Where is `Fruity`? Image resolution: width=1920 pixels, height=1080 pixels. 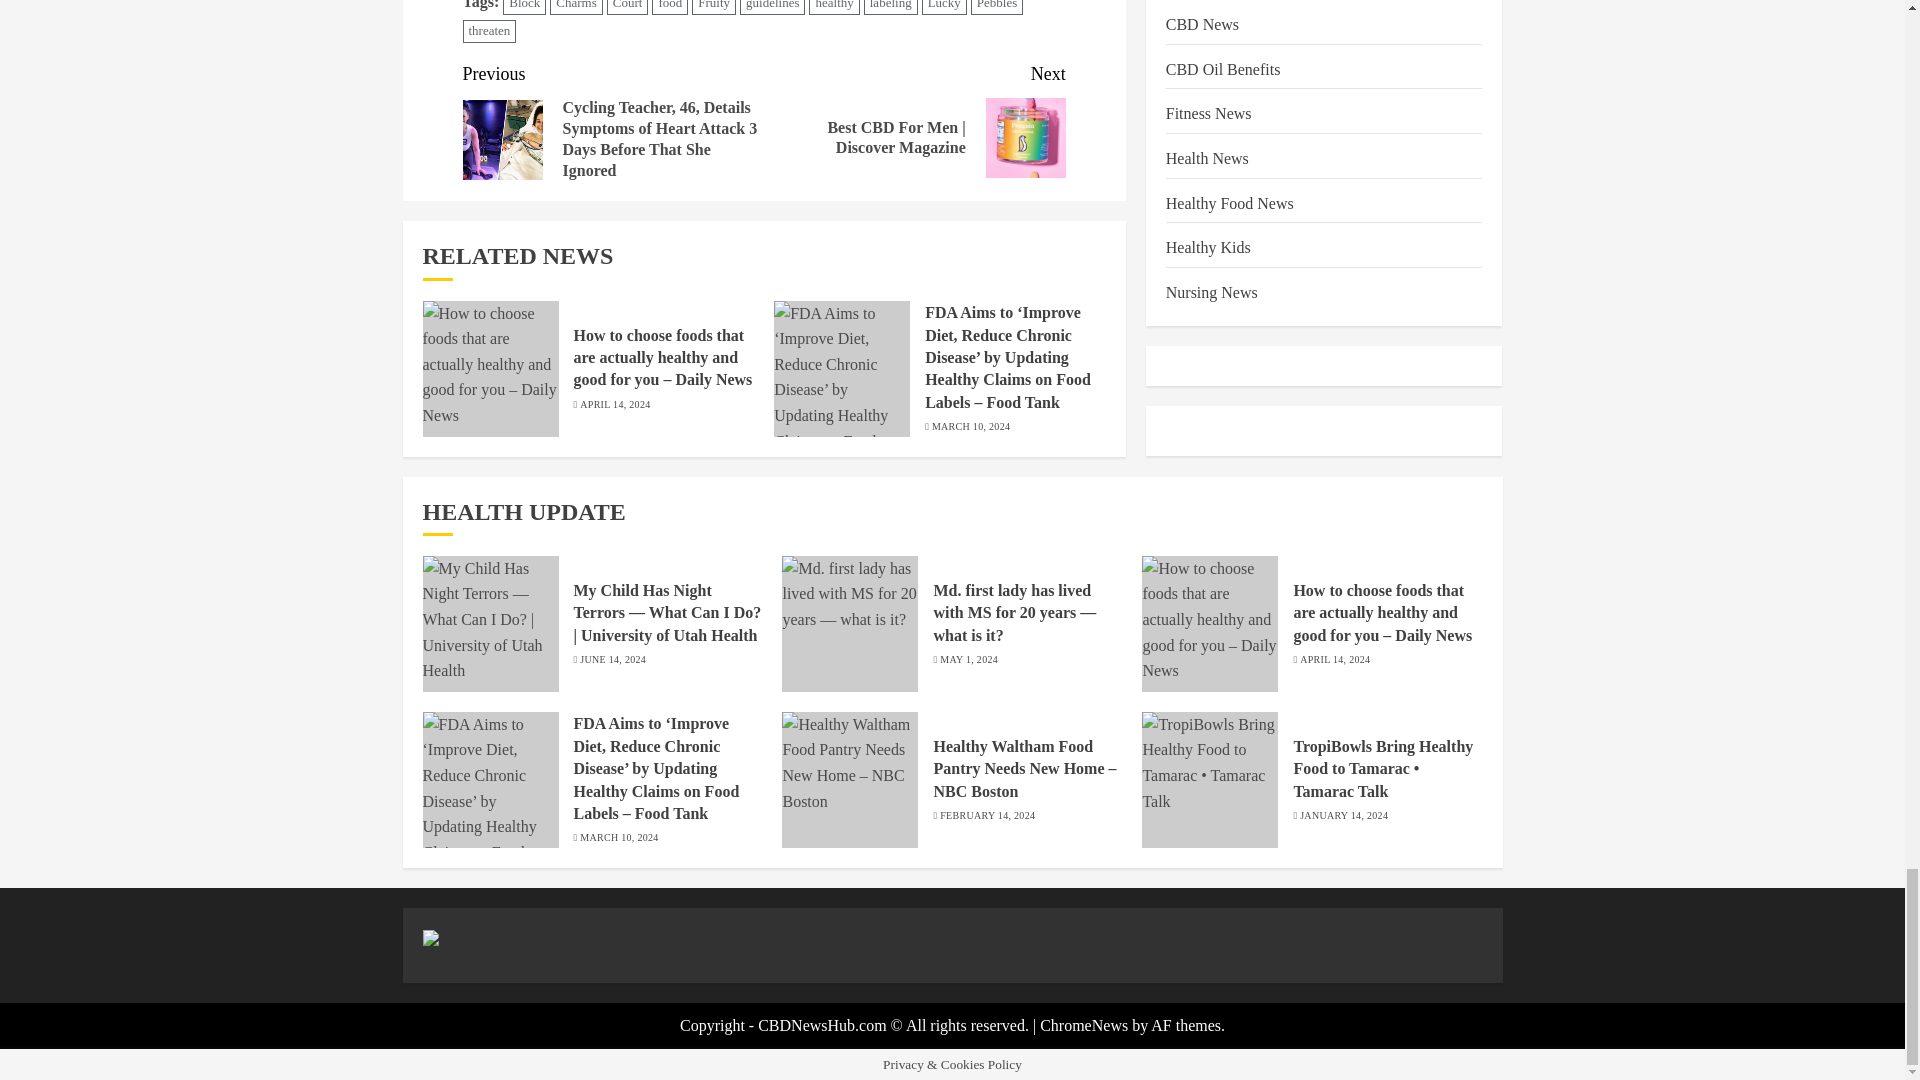 Fruity is located at coordinates (713, 8).